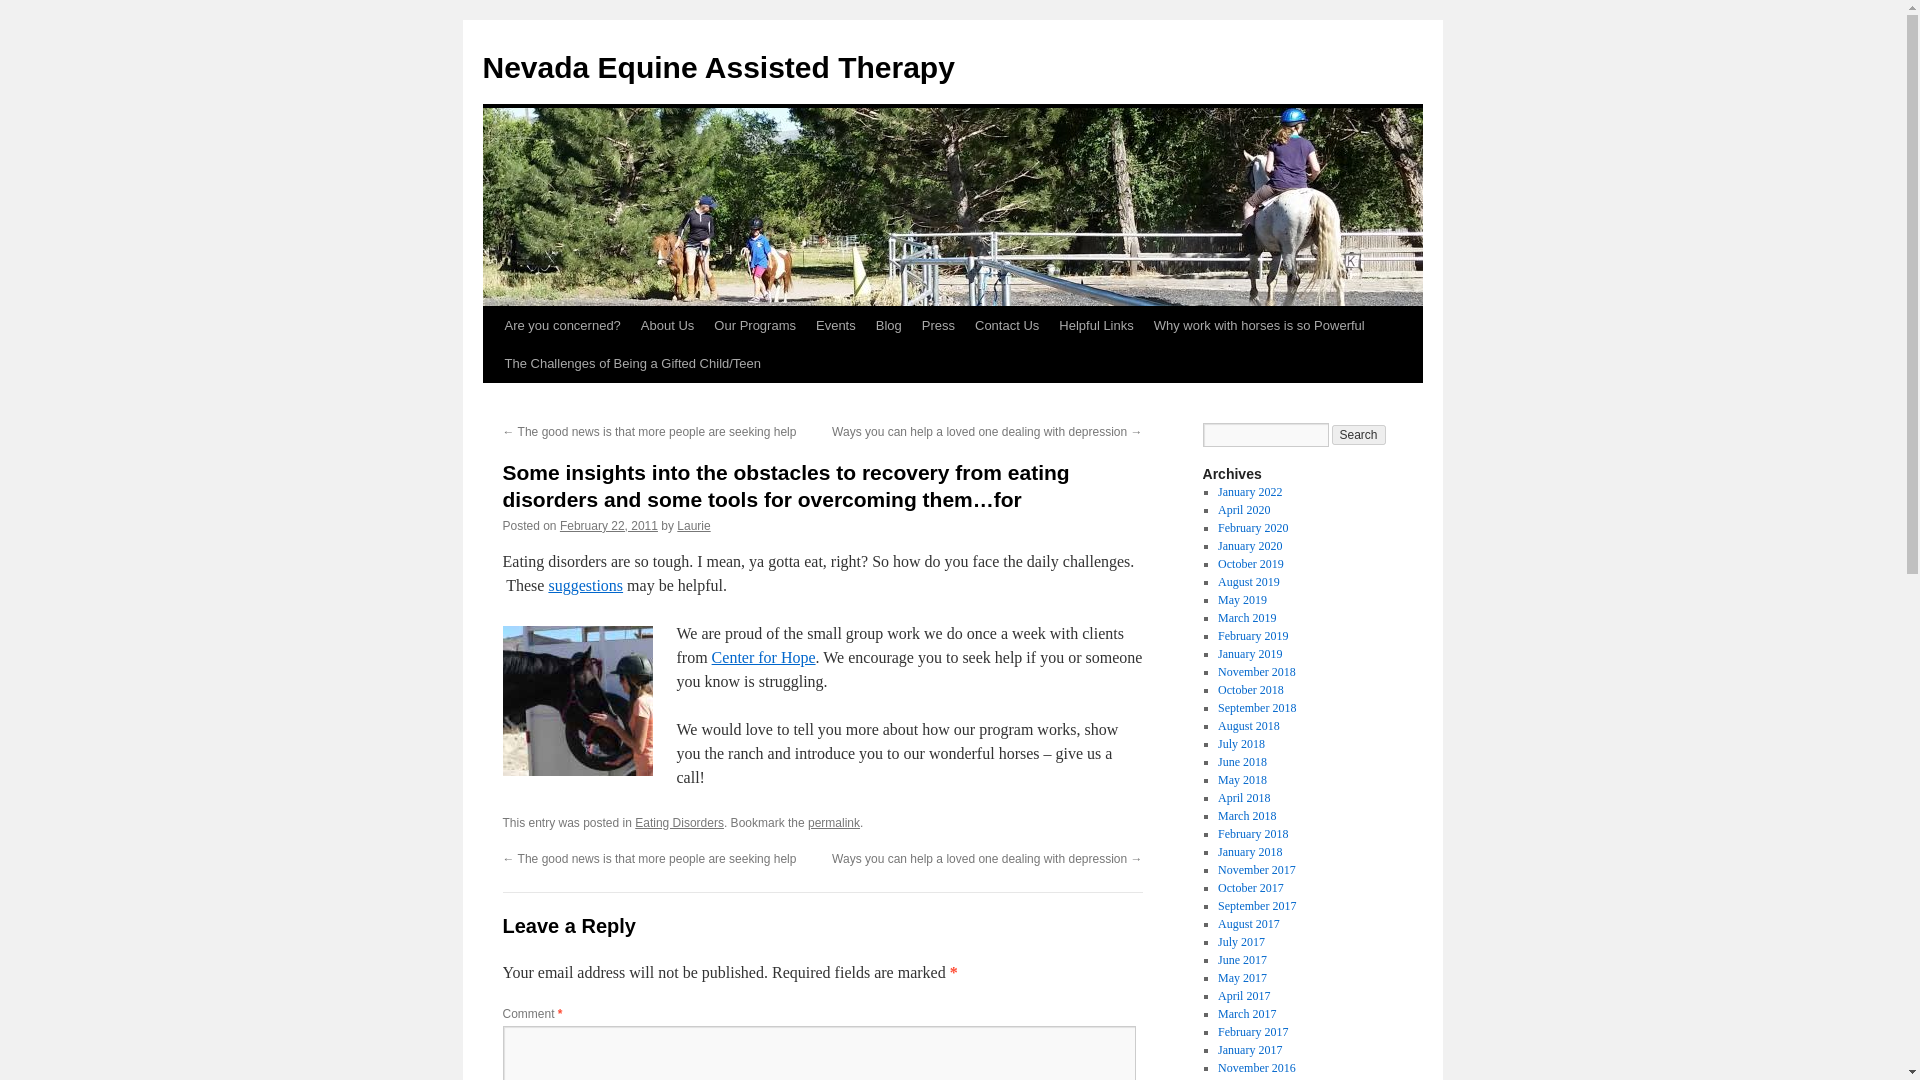  Describe the element at coordinates (668, 325) in the screenshot. I see `About Us` at that location.